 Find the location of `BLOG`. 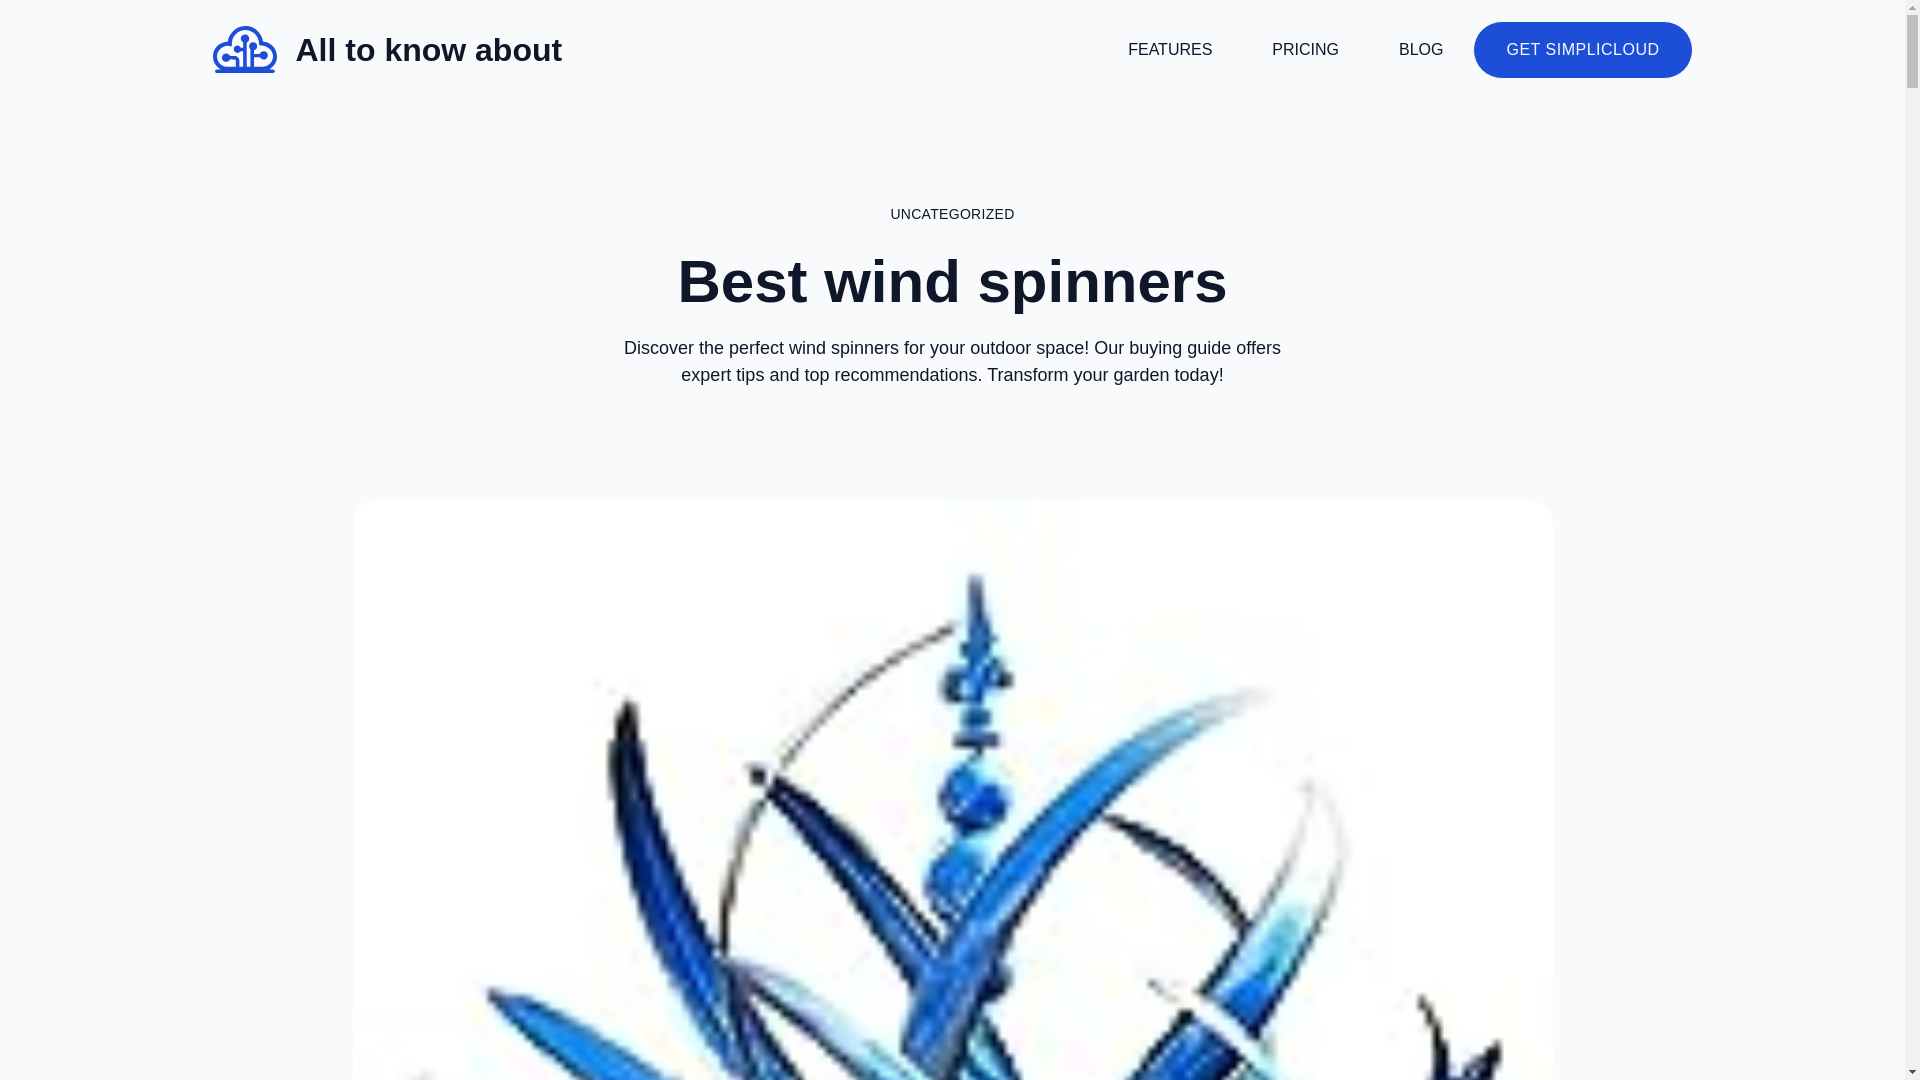

BLOG is located at coordinates (1420, 50).